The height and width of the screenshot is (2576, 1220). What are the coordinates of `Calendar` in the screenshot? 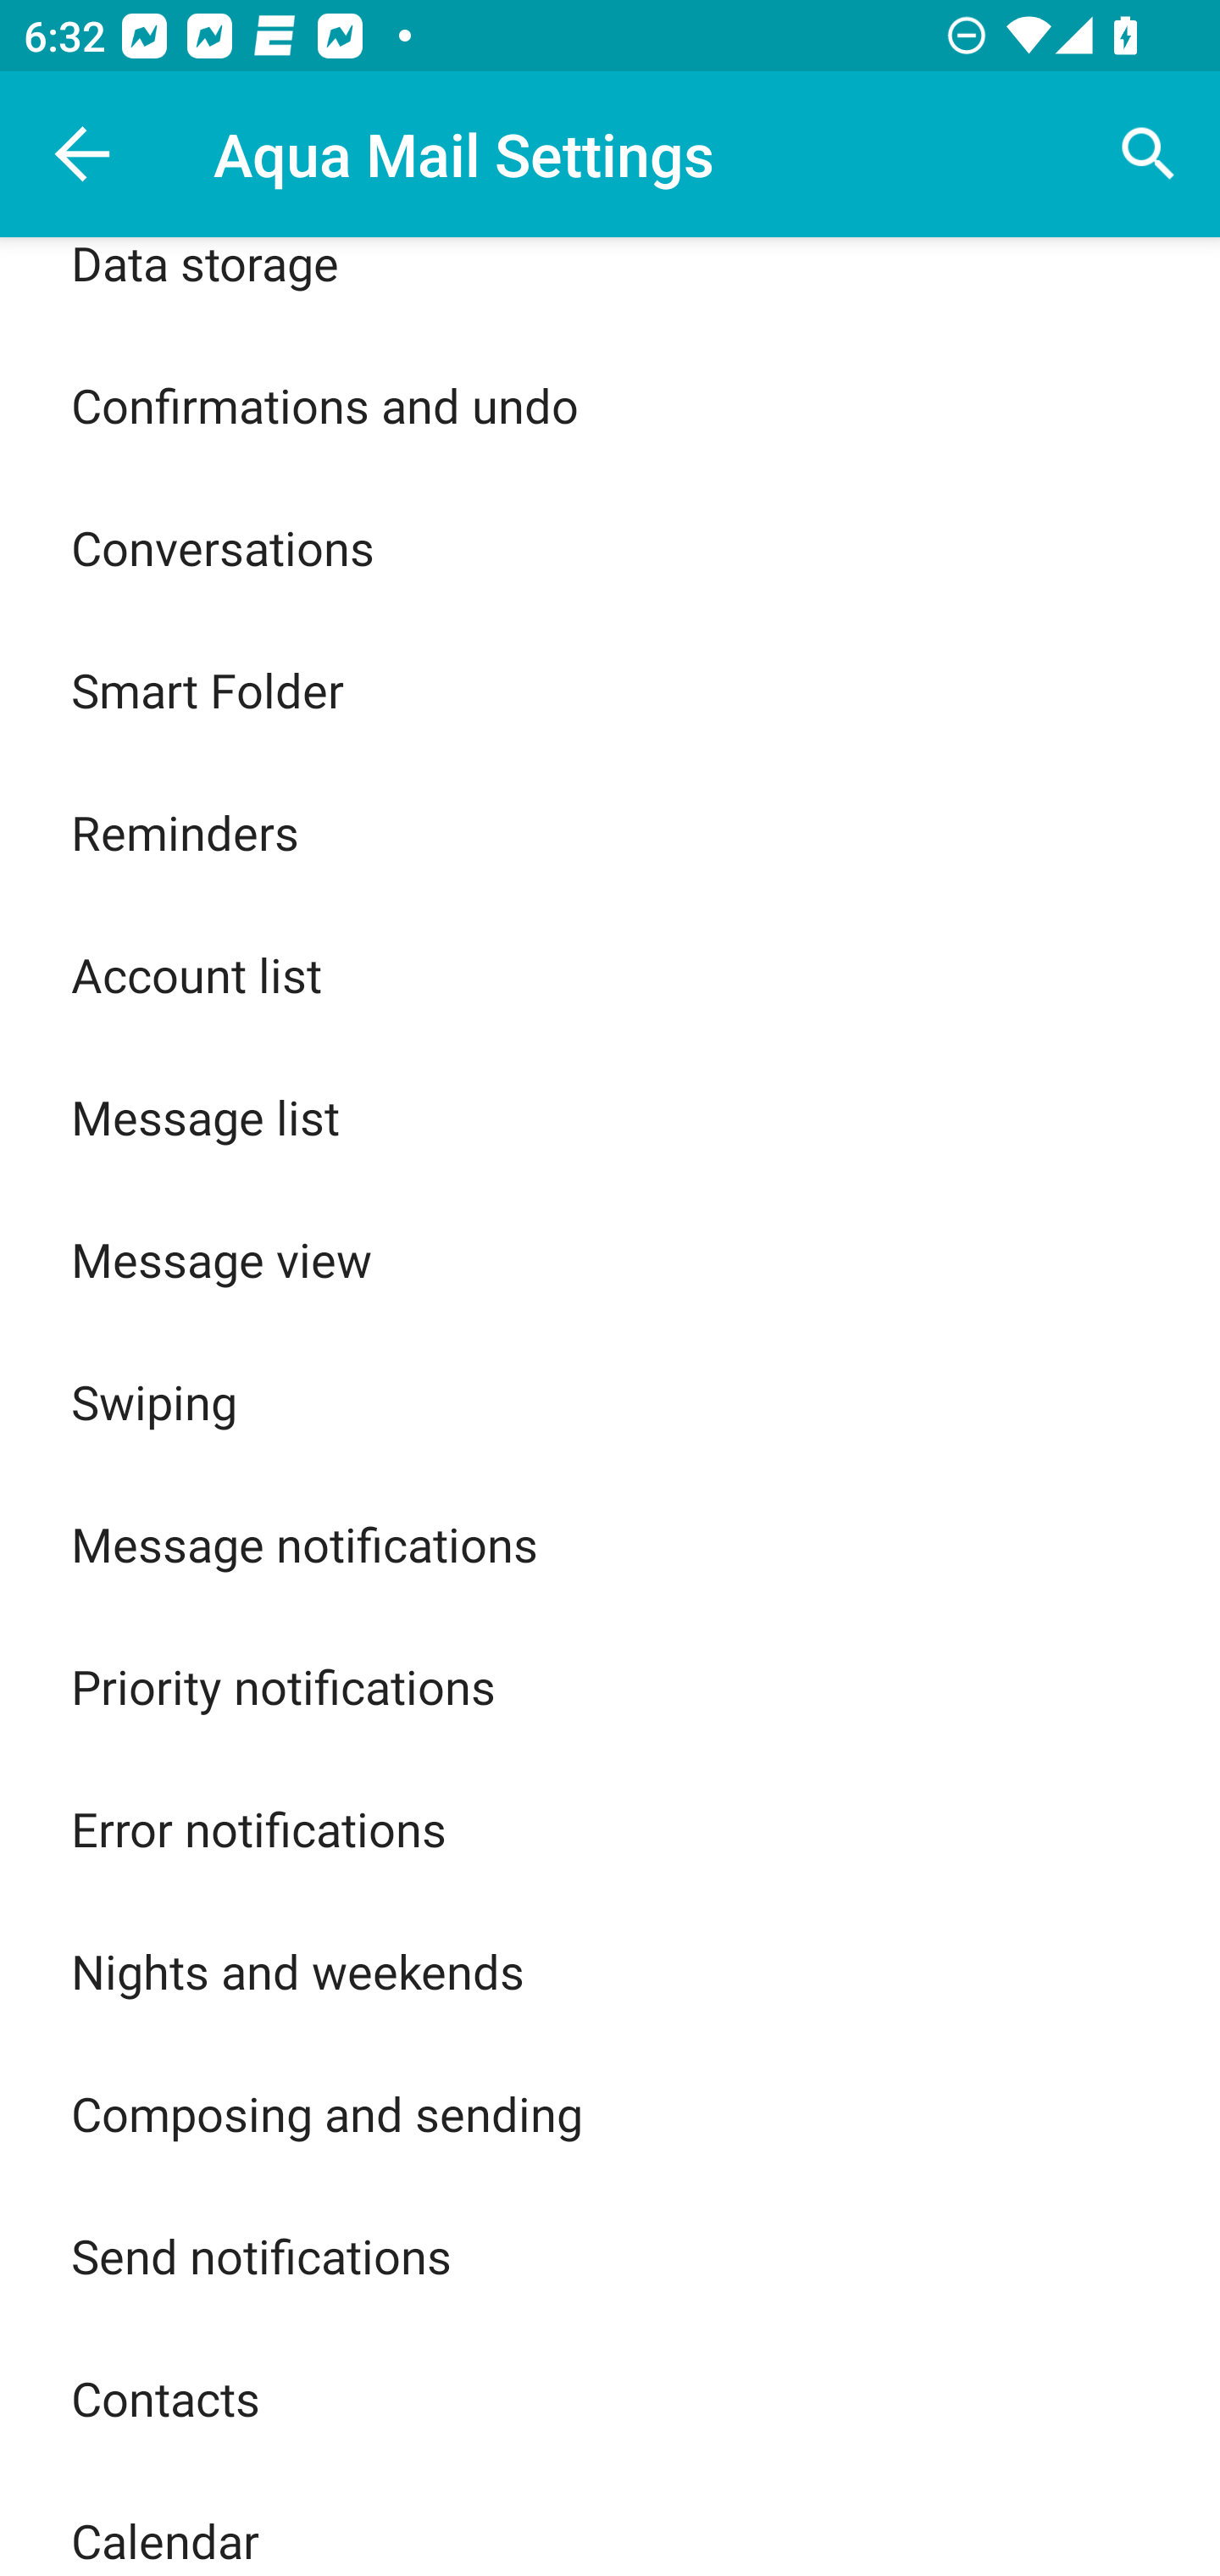 It's located at (610, 2523).